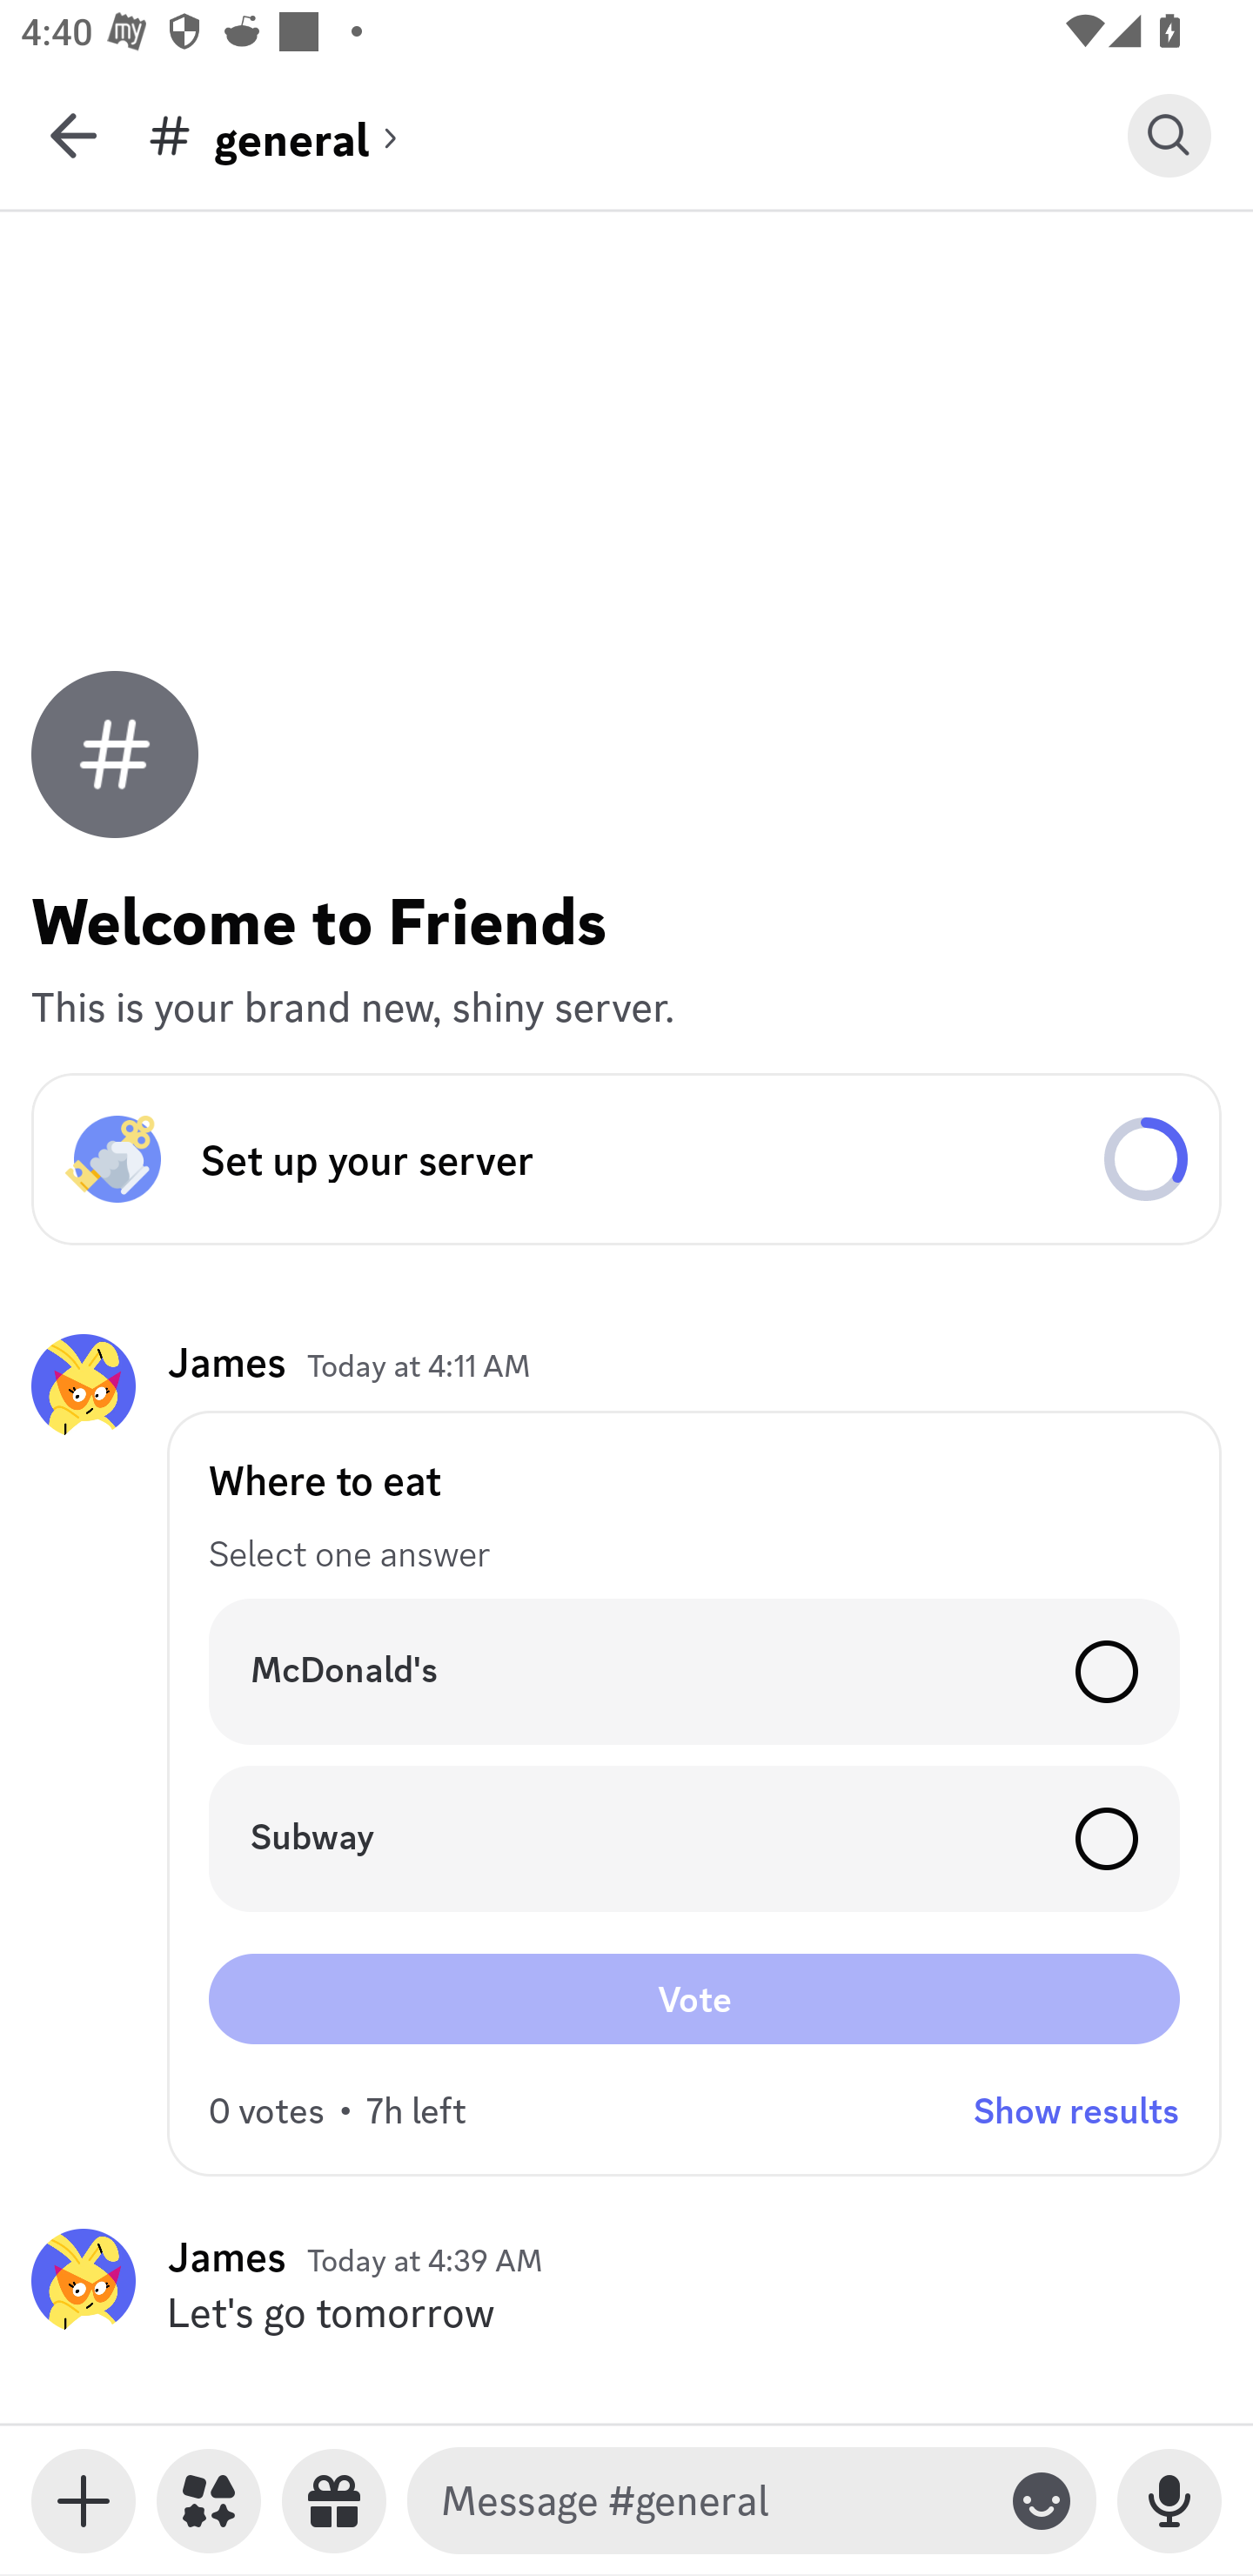 The height and width of the screenshot is (2576, 1253). Describe the element at coordinates (626, 1159) in the screenshot. I see `Set up your server` at that location.